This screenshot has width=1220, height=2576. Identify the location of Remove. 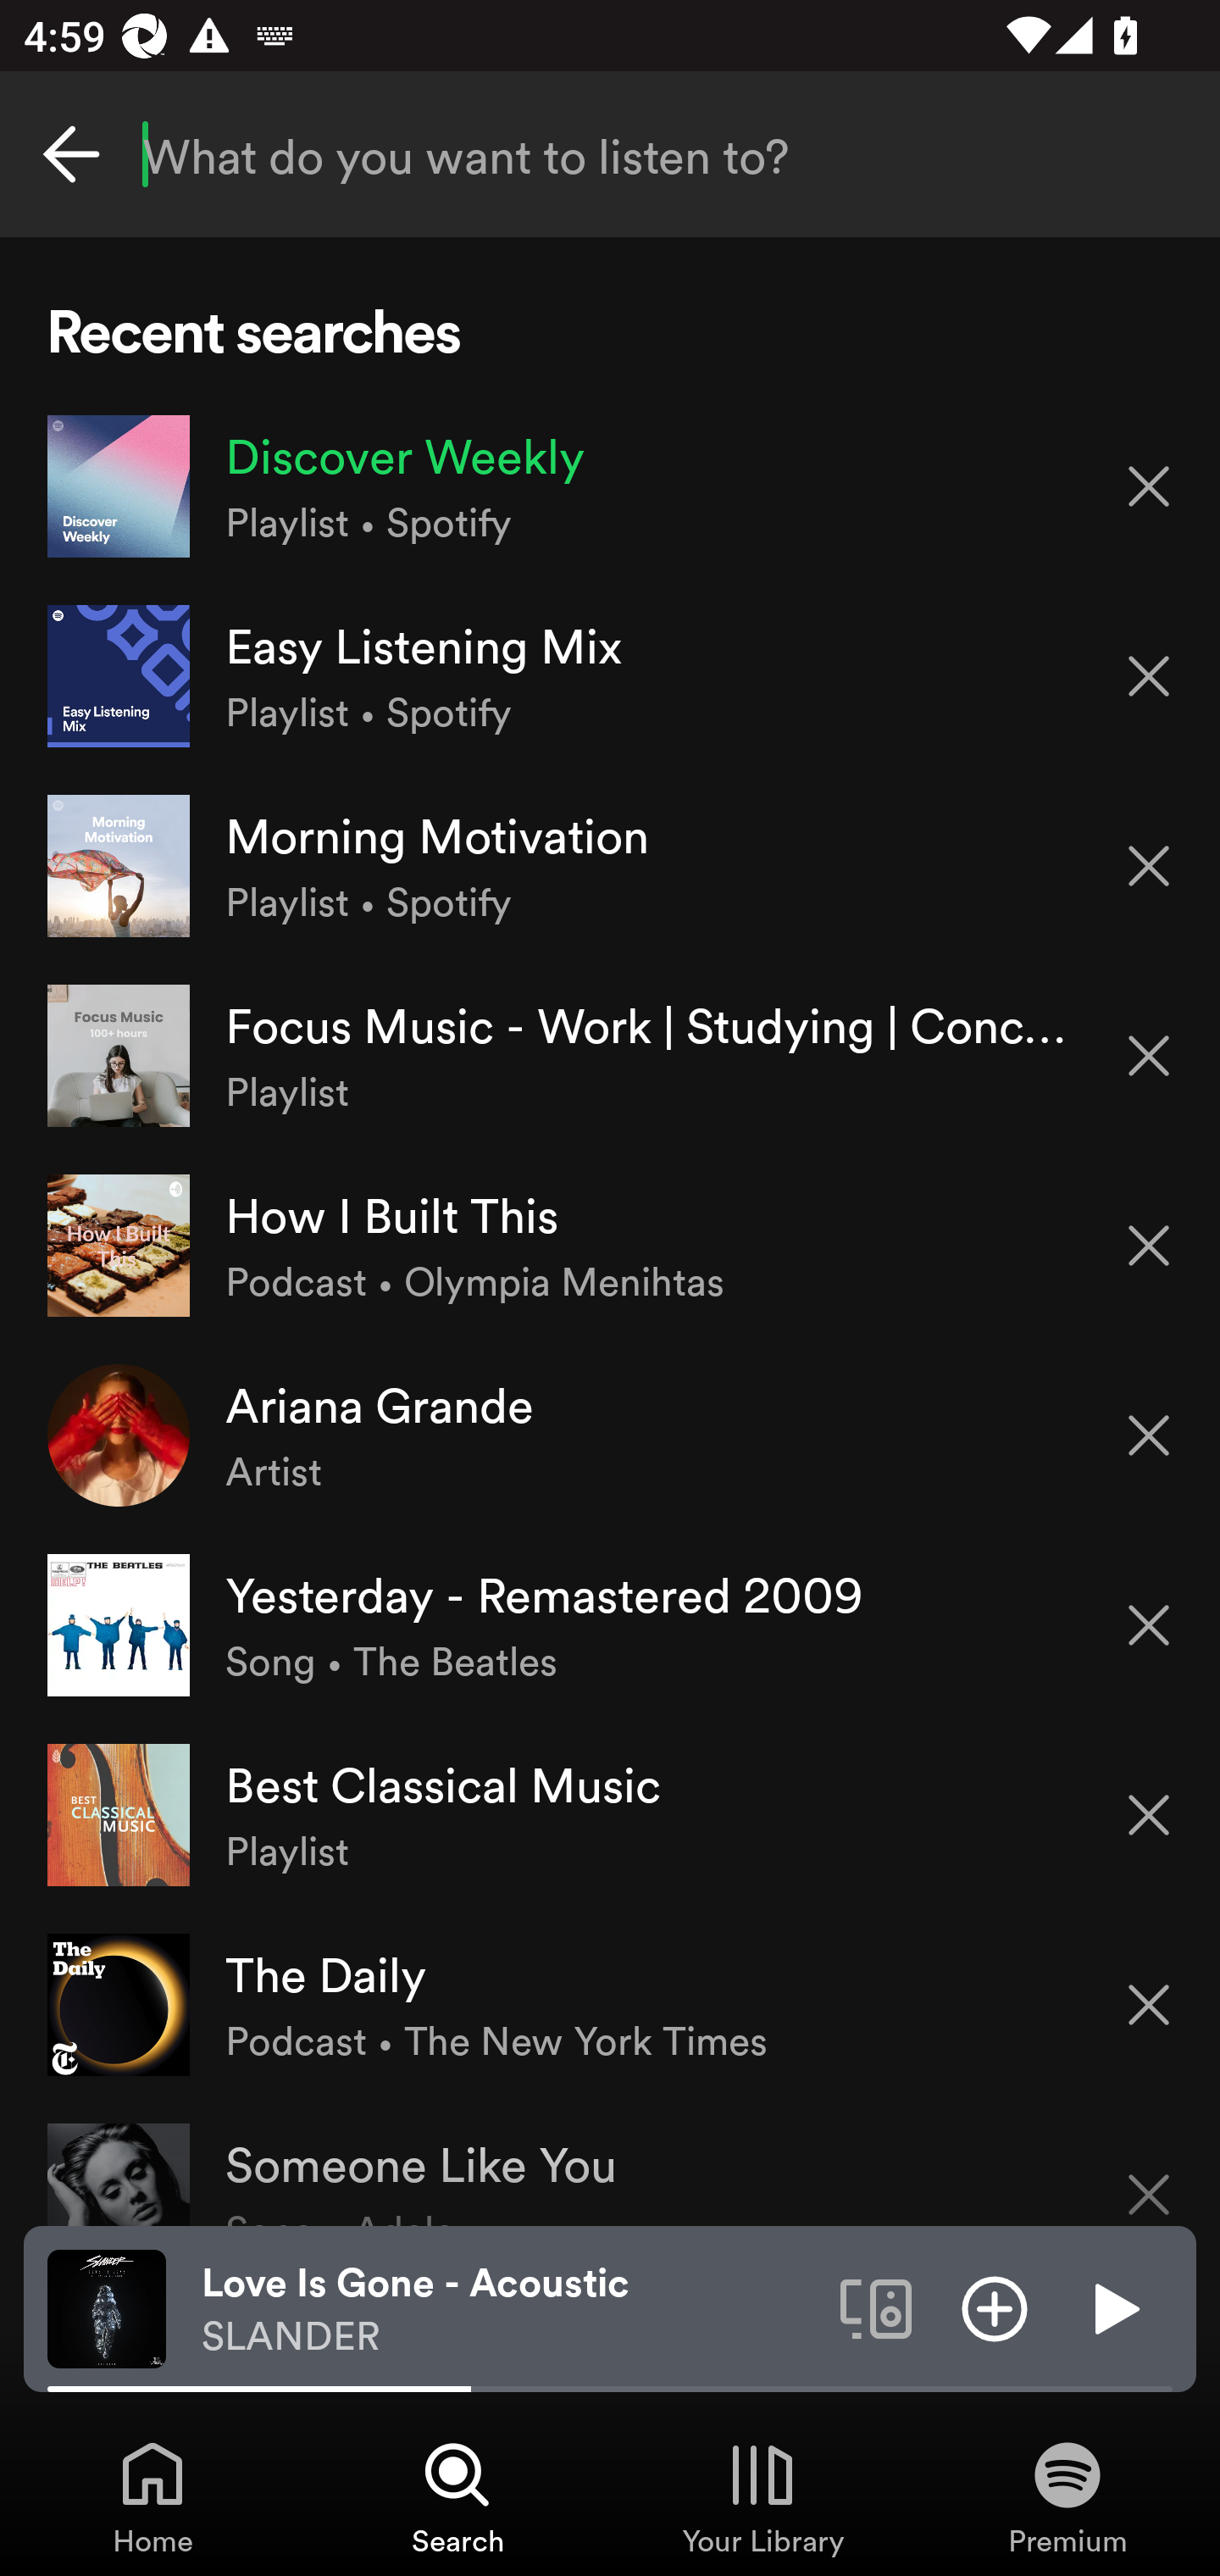
(1149, 2005).